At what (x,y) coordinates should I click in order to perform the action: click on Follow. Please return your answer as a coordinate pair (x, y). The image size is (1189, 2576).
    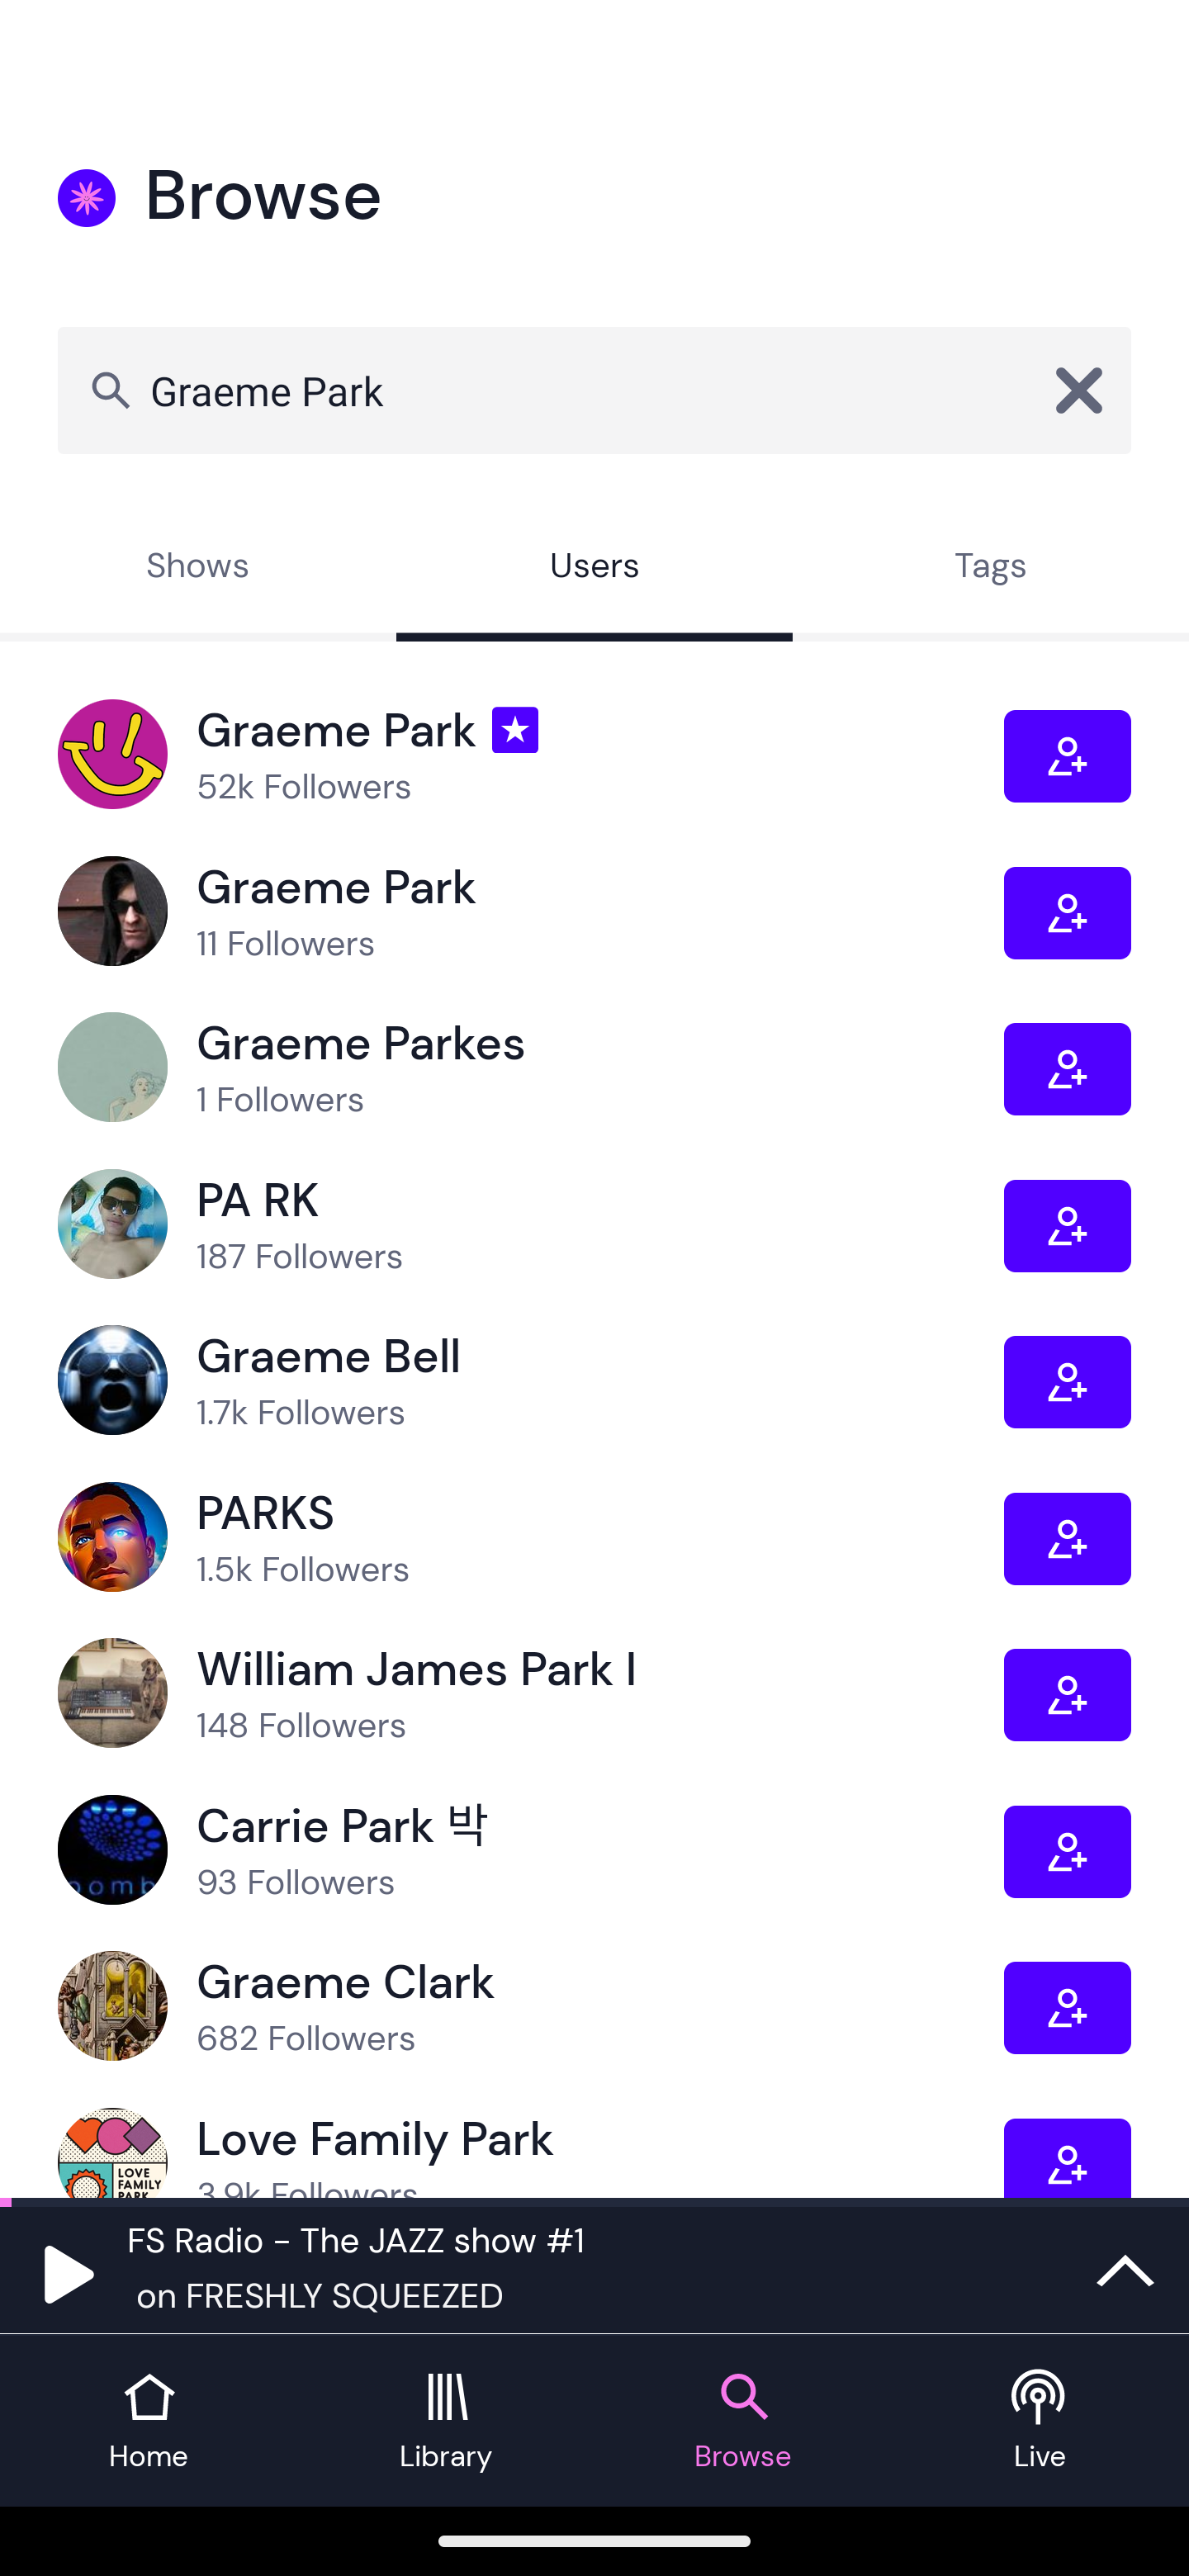
    Looking at the image, I should click on (1067, 2157).